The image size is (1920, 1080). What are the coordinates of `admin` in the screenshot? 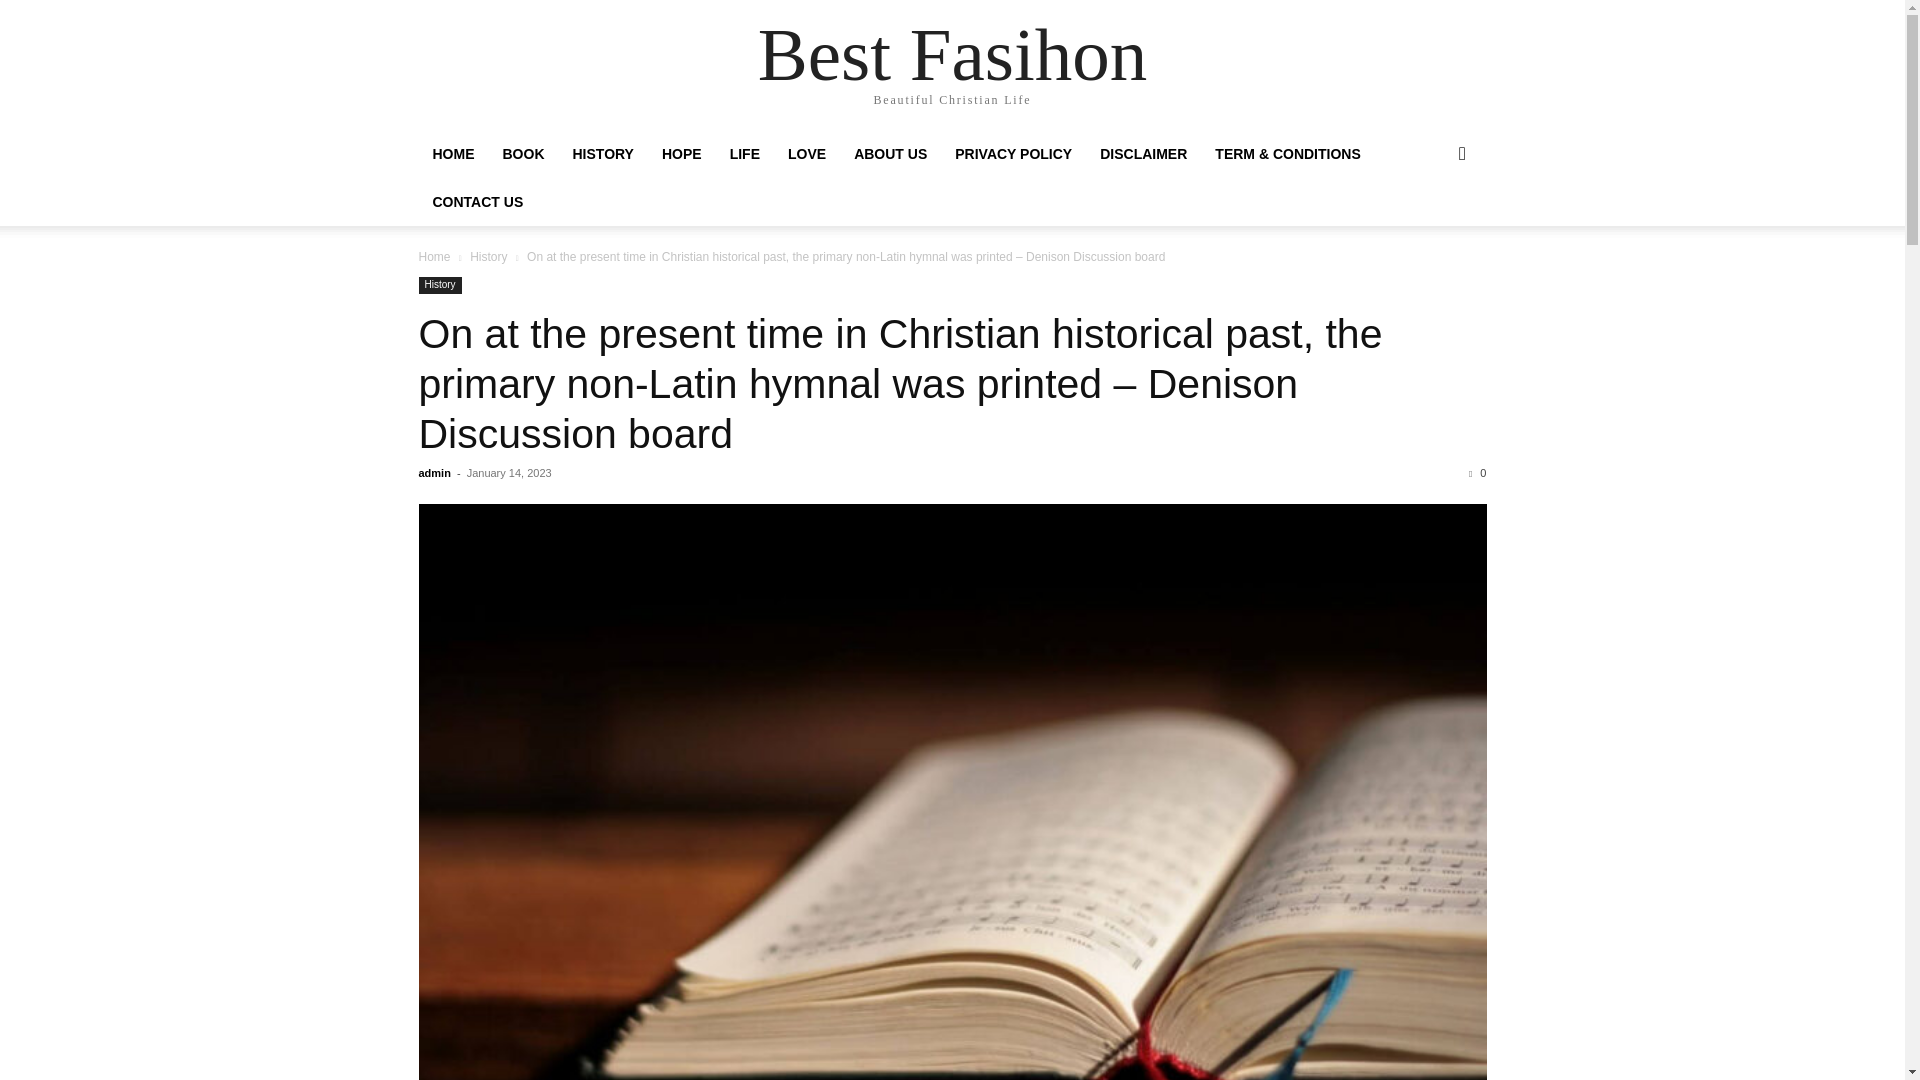 It's located at (434, 472).